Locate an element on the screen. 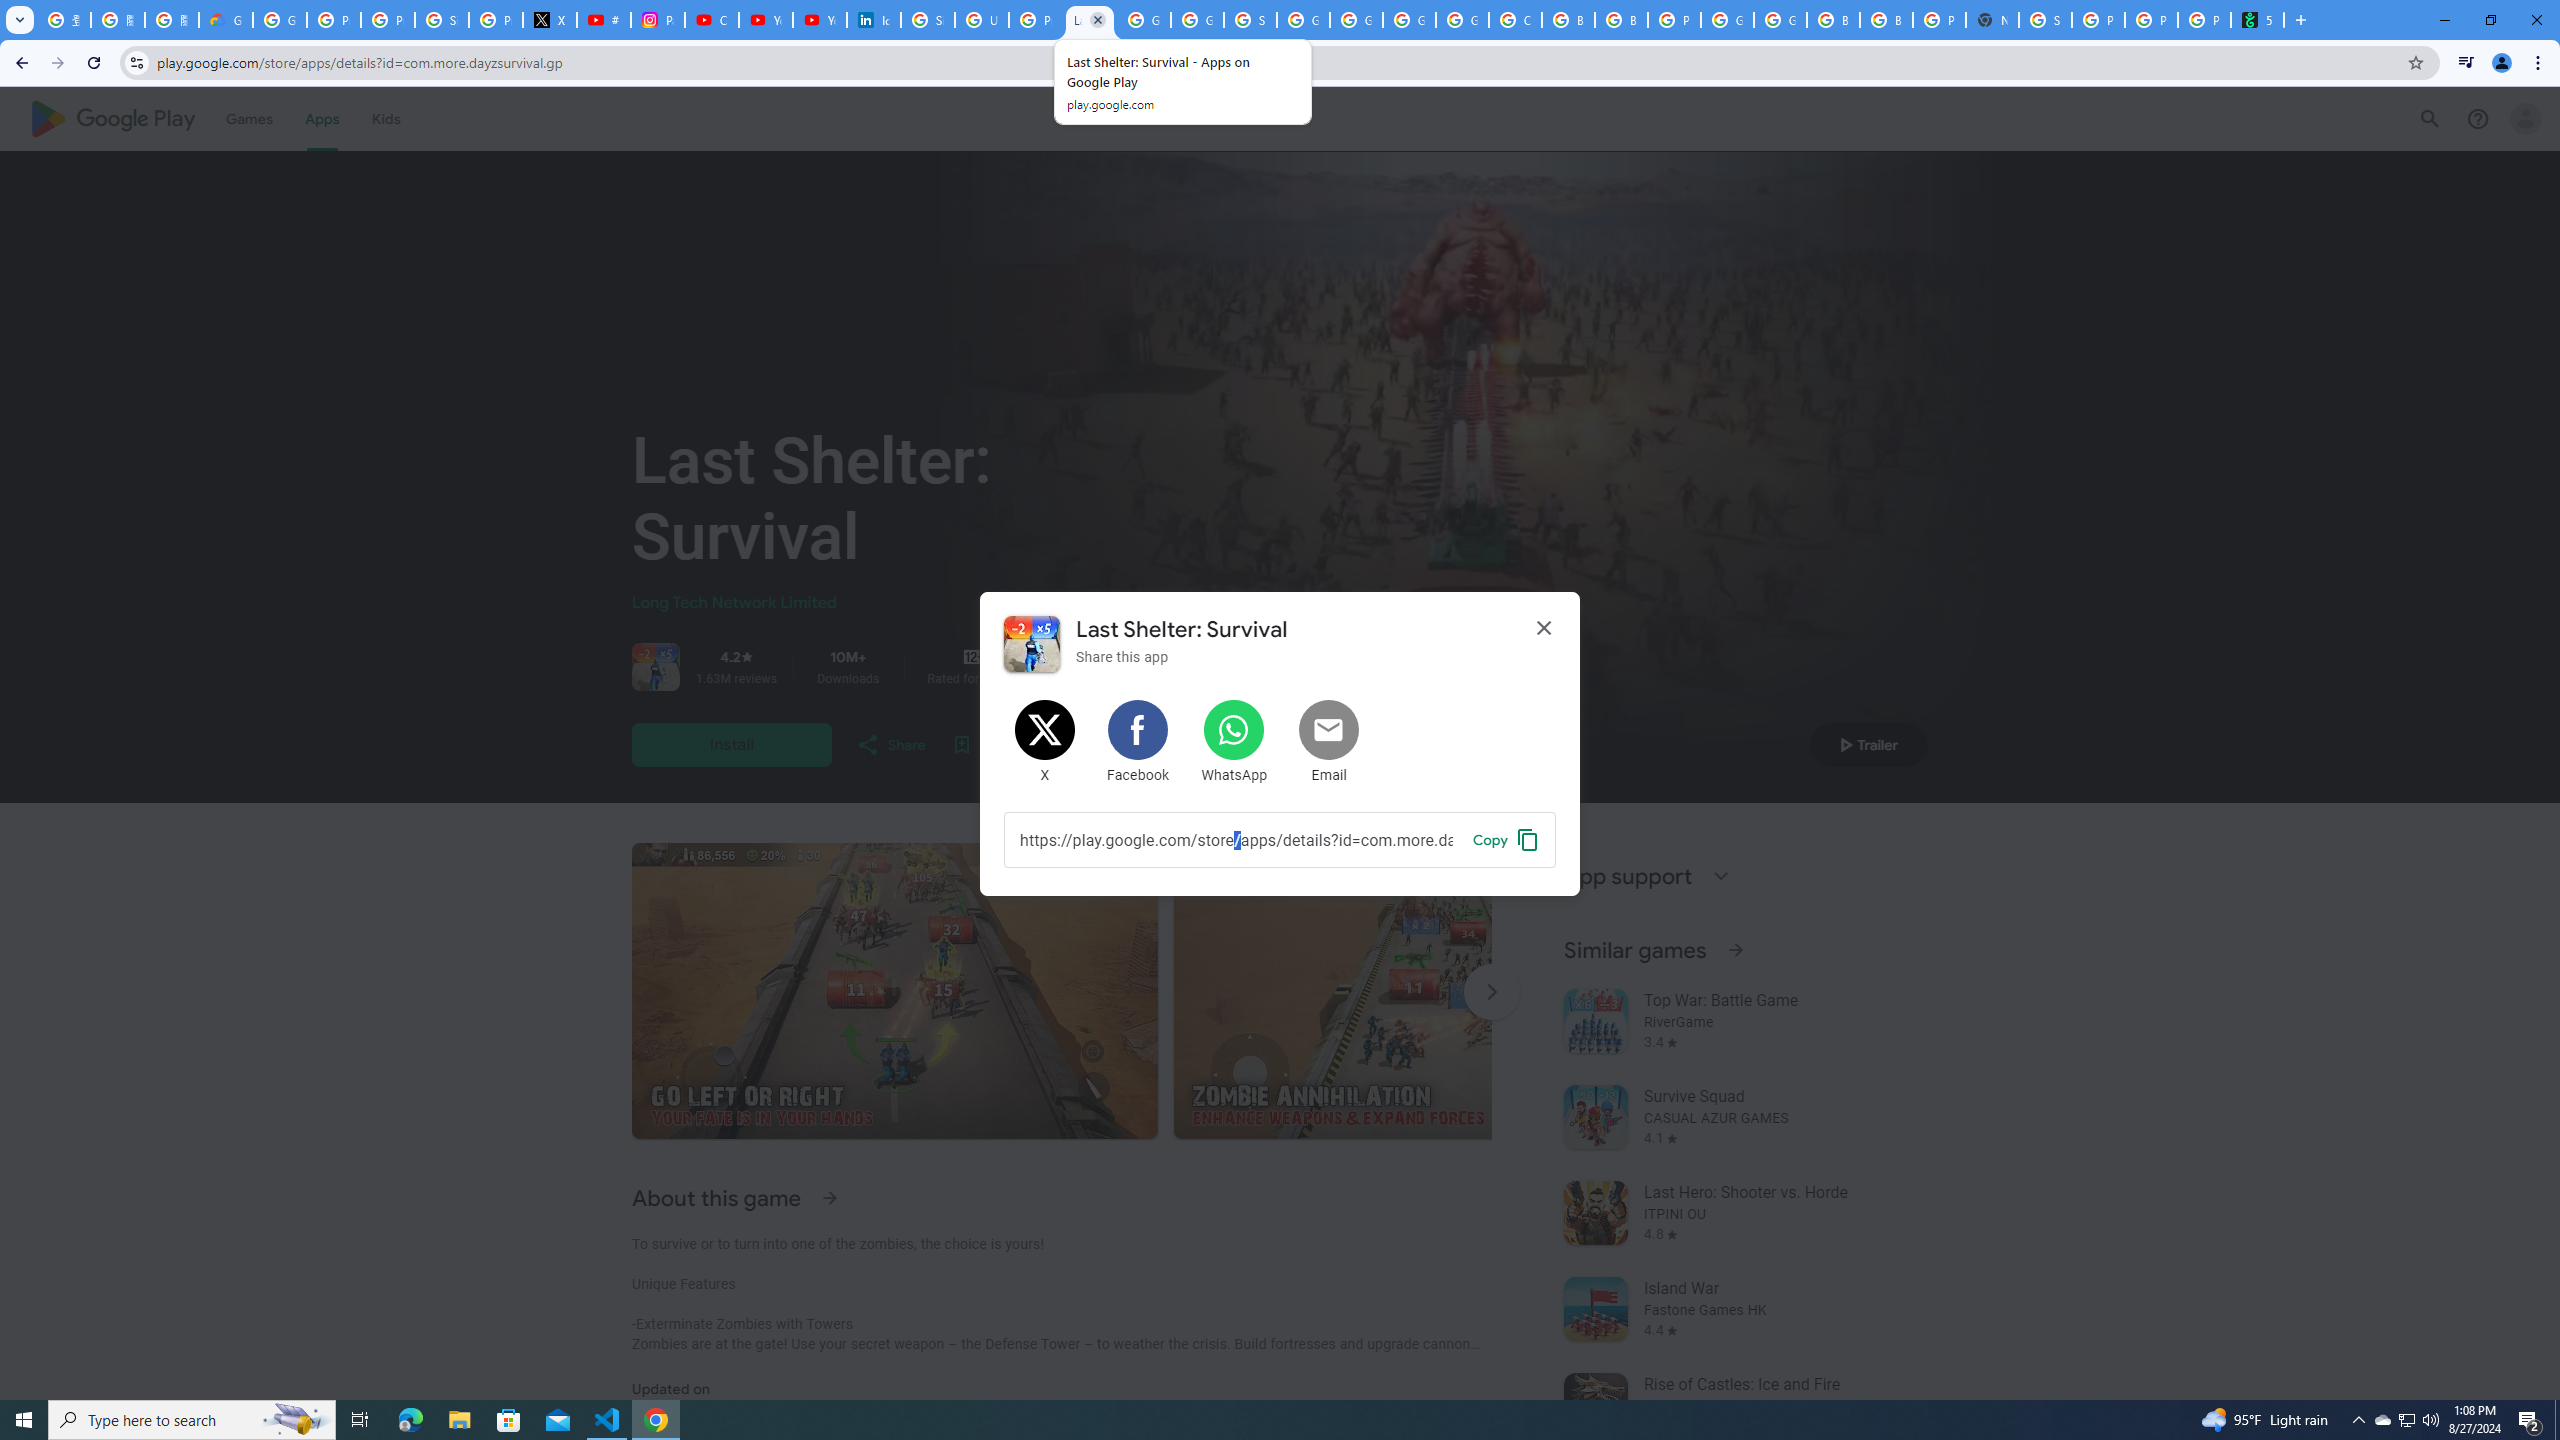 This screenshot has width=2560, height=1440. Sign in - Google Accounts is located at coordinates (442, 20).